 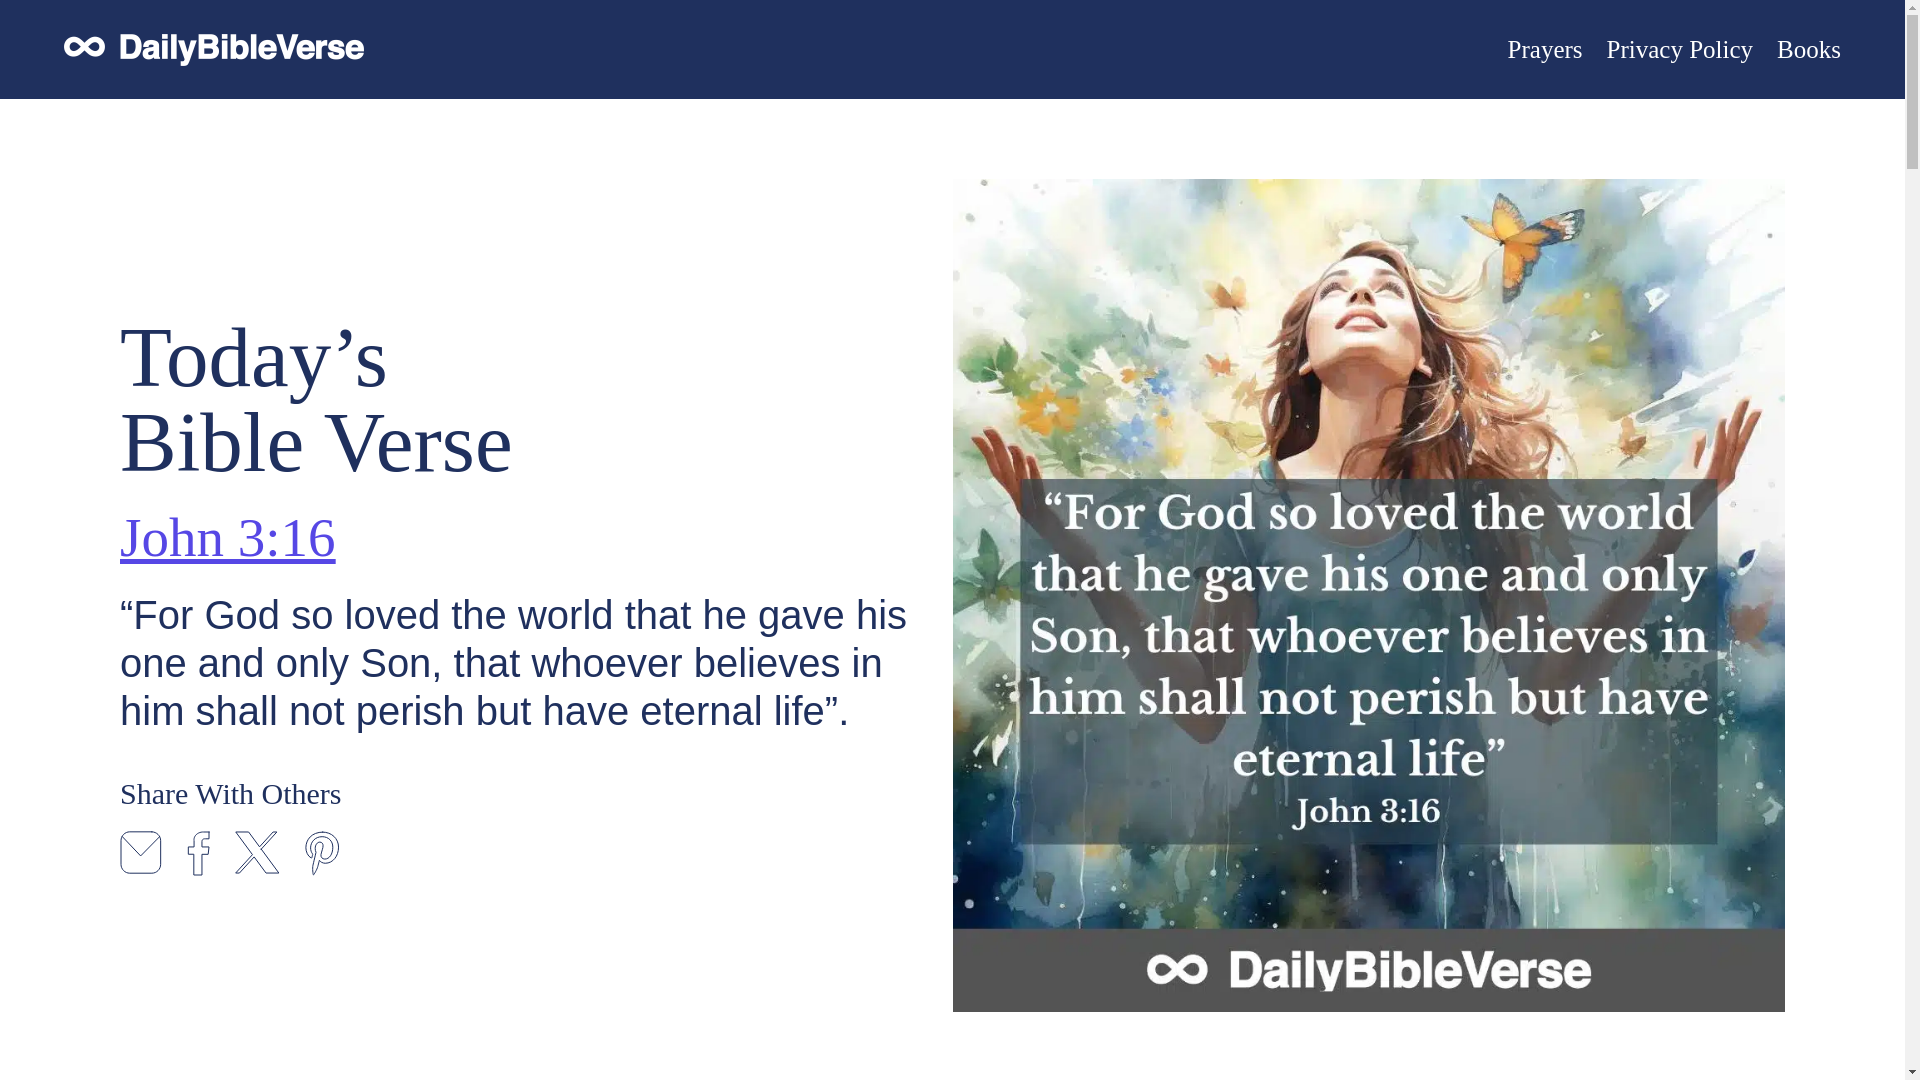 What do you see at coordinates (1544, 49) in the screenshot?
I see `Prayers` at bounding box center [1544, 49].